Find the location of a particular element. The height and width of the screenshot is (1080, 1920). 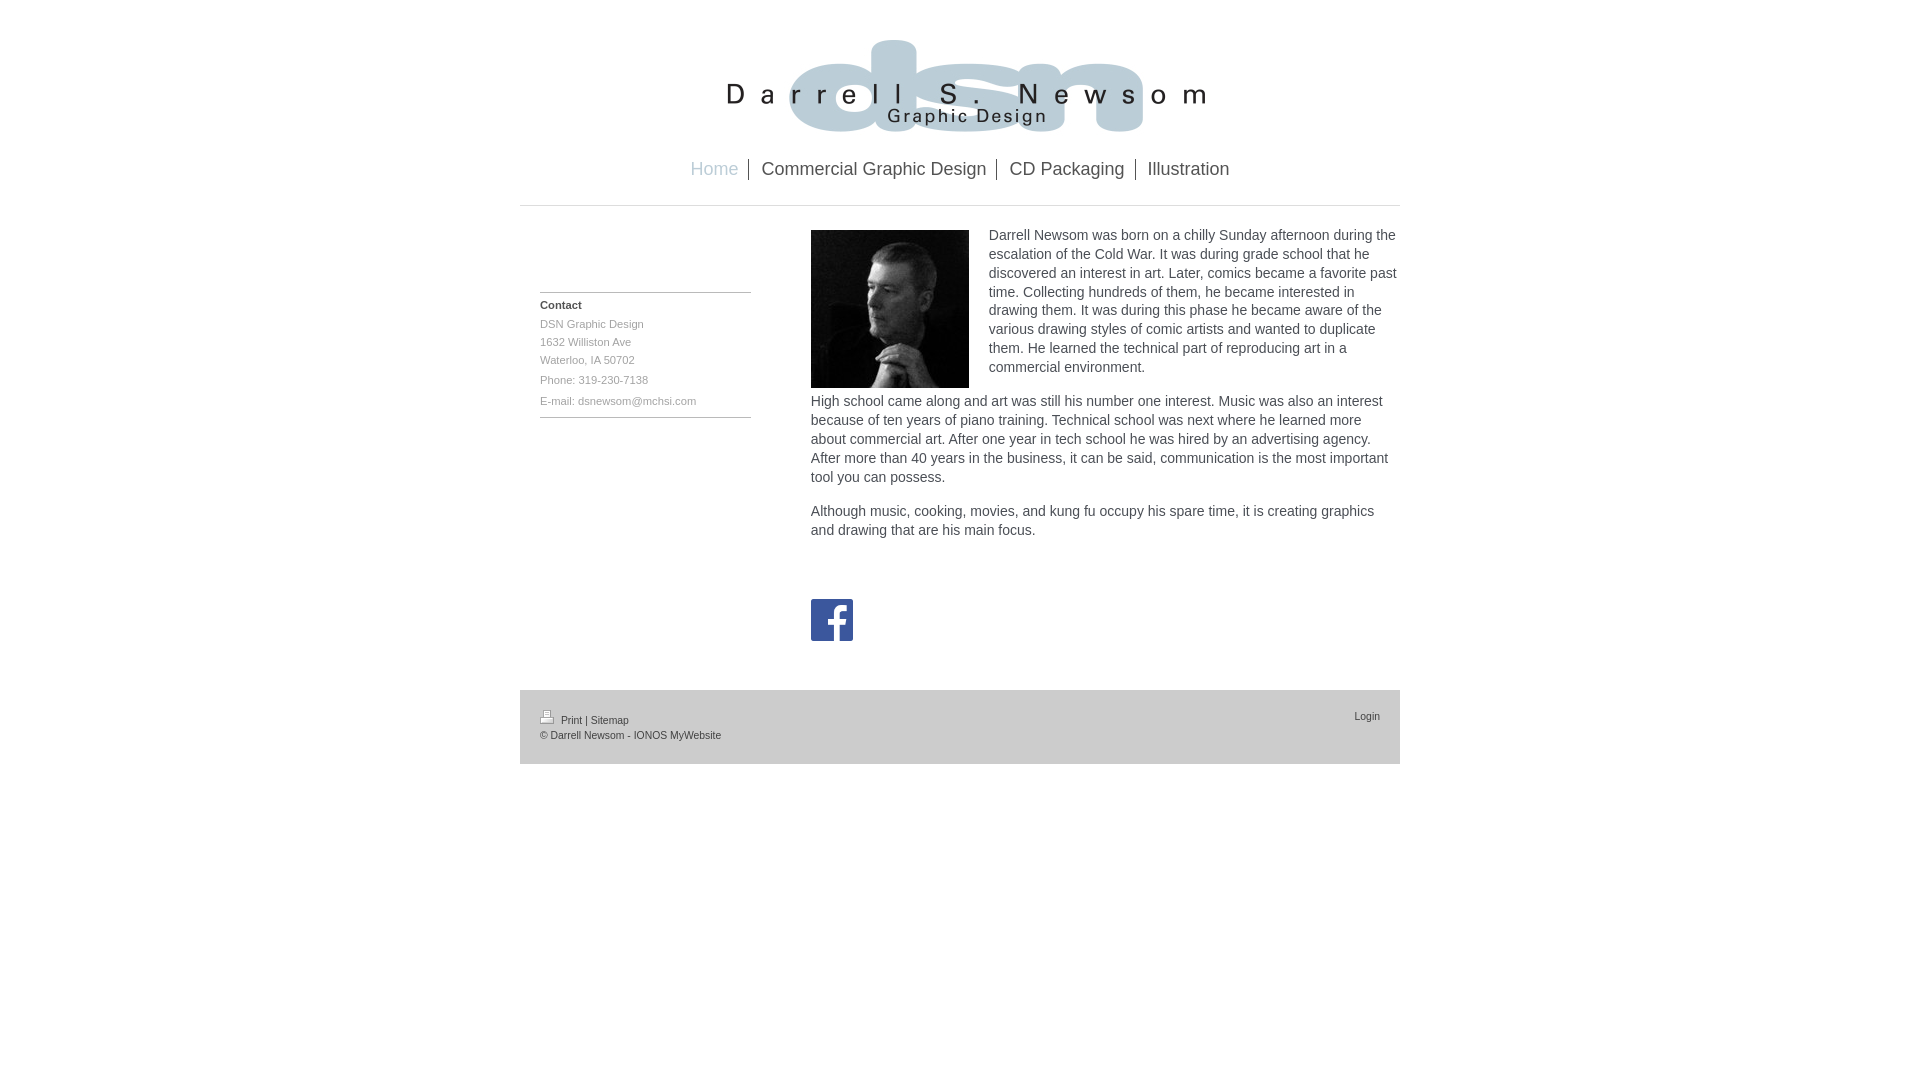

Print is located at coordinates (562, 720).